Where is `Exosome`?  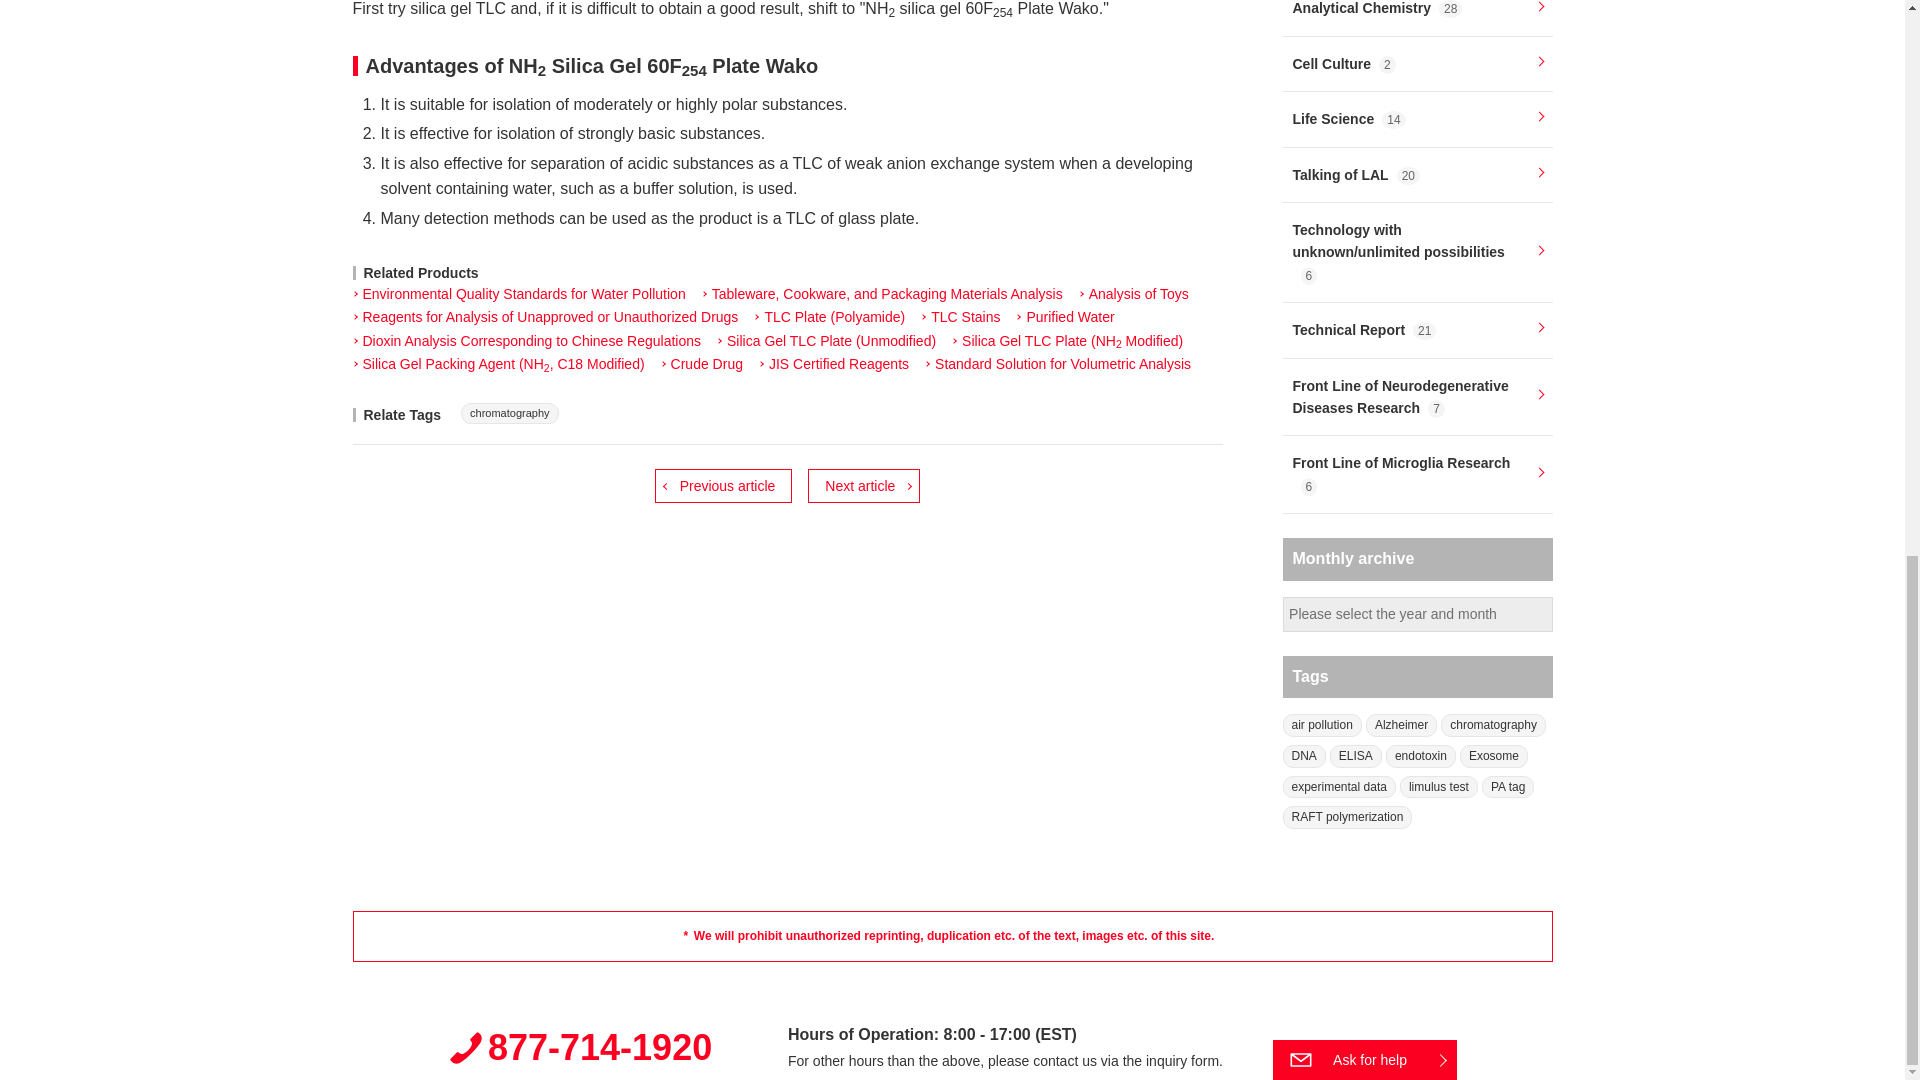
Exosome is located at coordinates (1494, 756).